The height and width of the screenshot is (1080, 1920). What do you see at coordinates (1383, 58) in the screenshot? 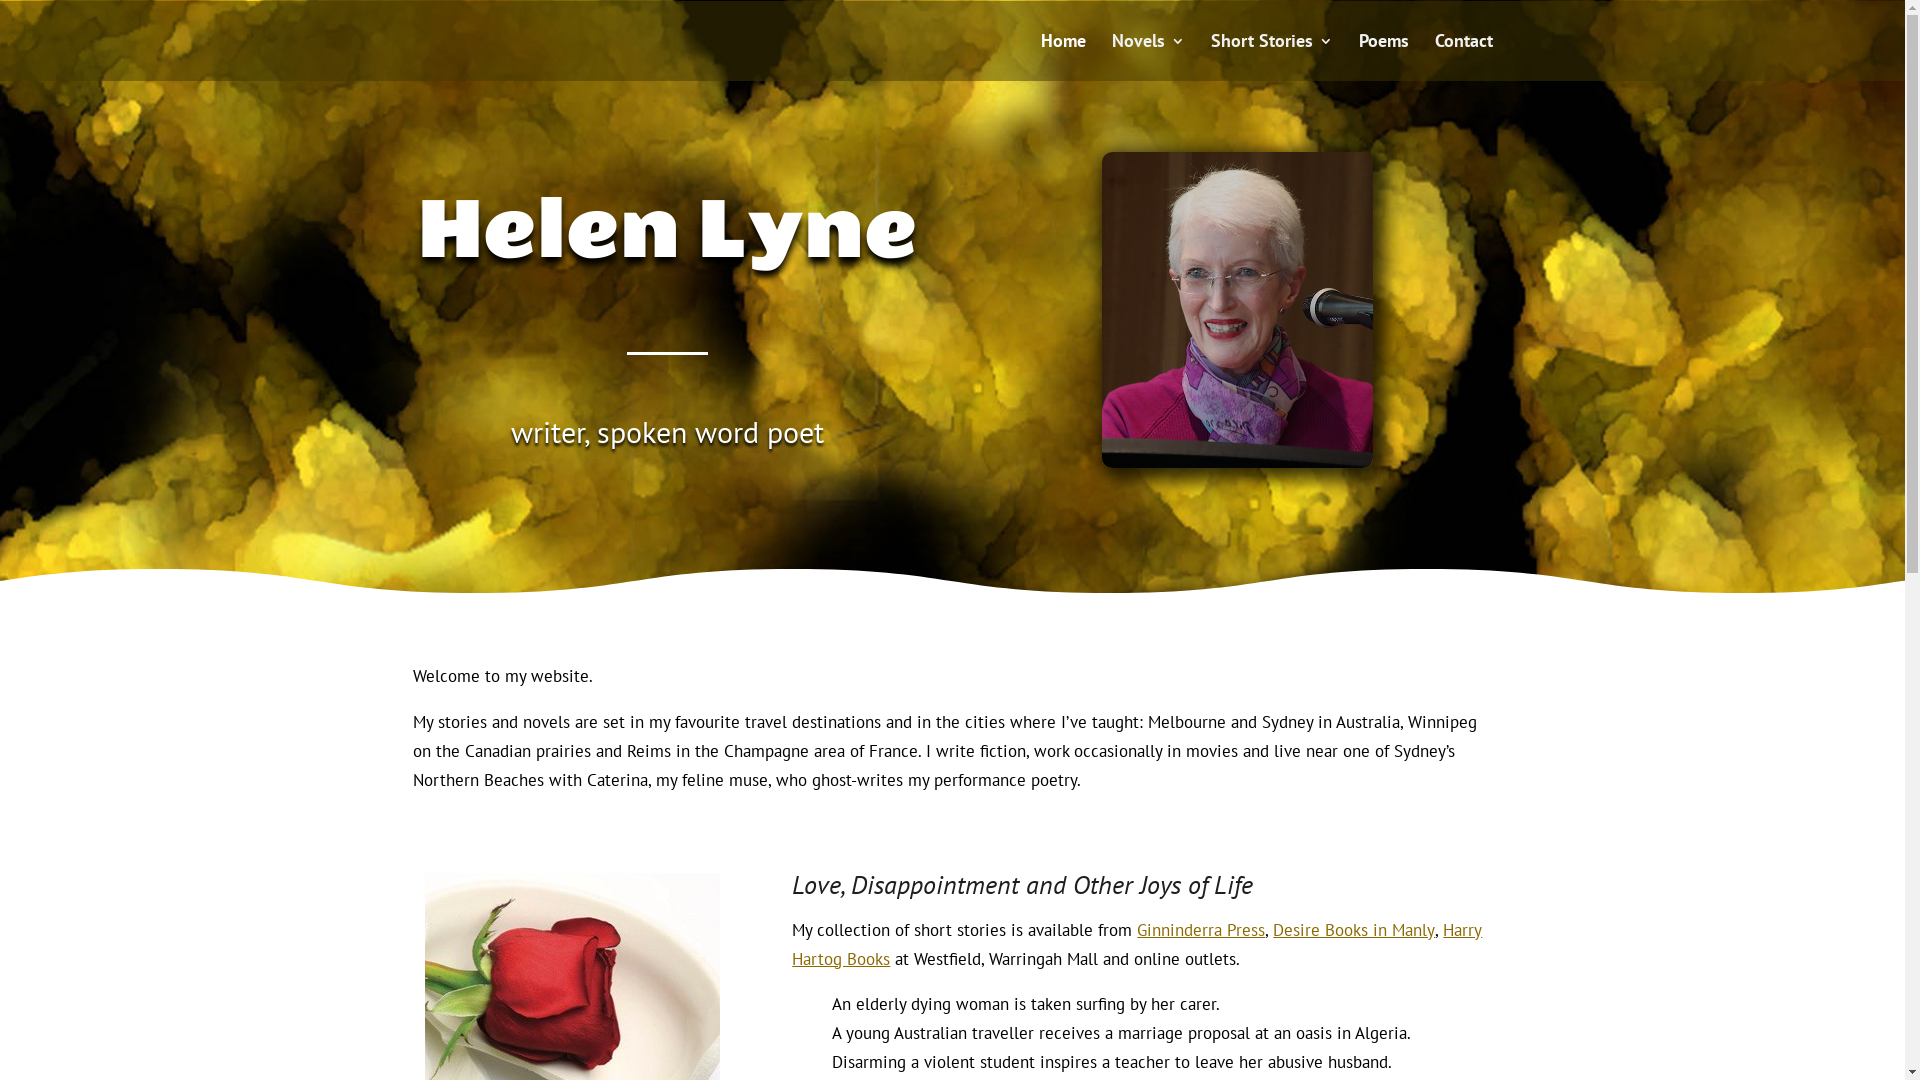
I see `Poems` at bounding box center [1383, 58].